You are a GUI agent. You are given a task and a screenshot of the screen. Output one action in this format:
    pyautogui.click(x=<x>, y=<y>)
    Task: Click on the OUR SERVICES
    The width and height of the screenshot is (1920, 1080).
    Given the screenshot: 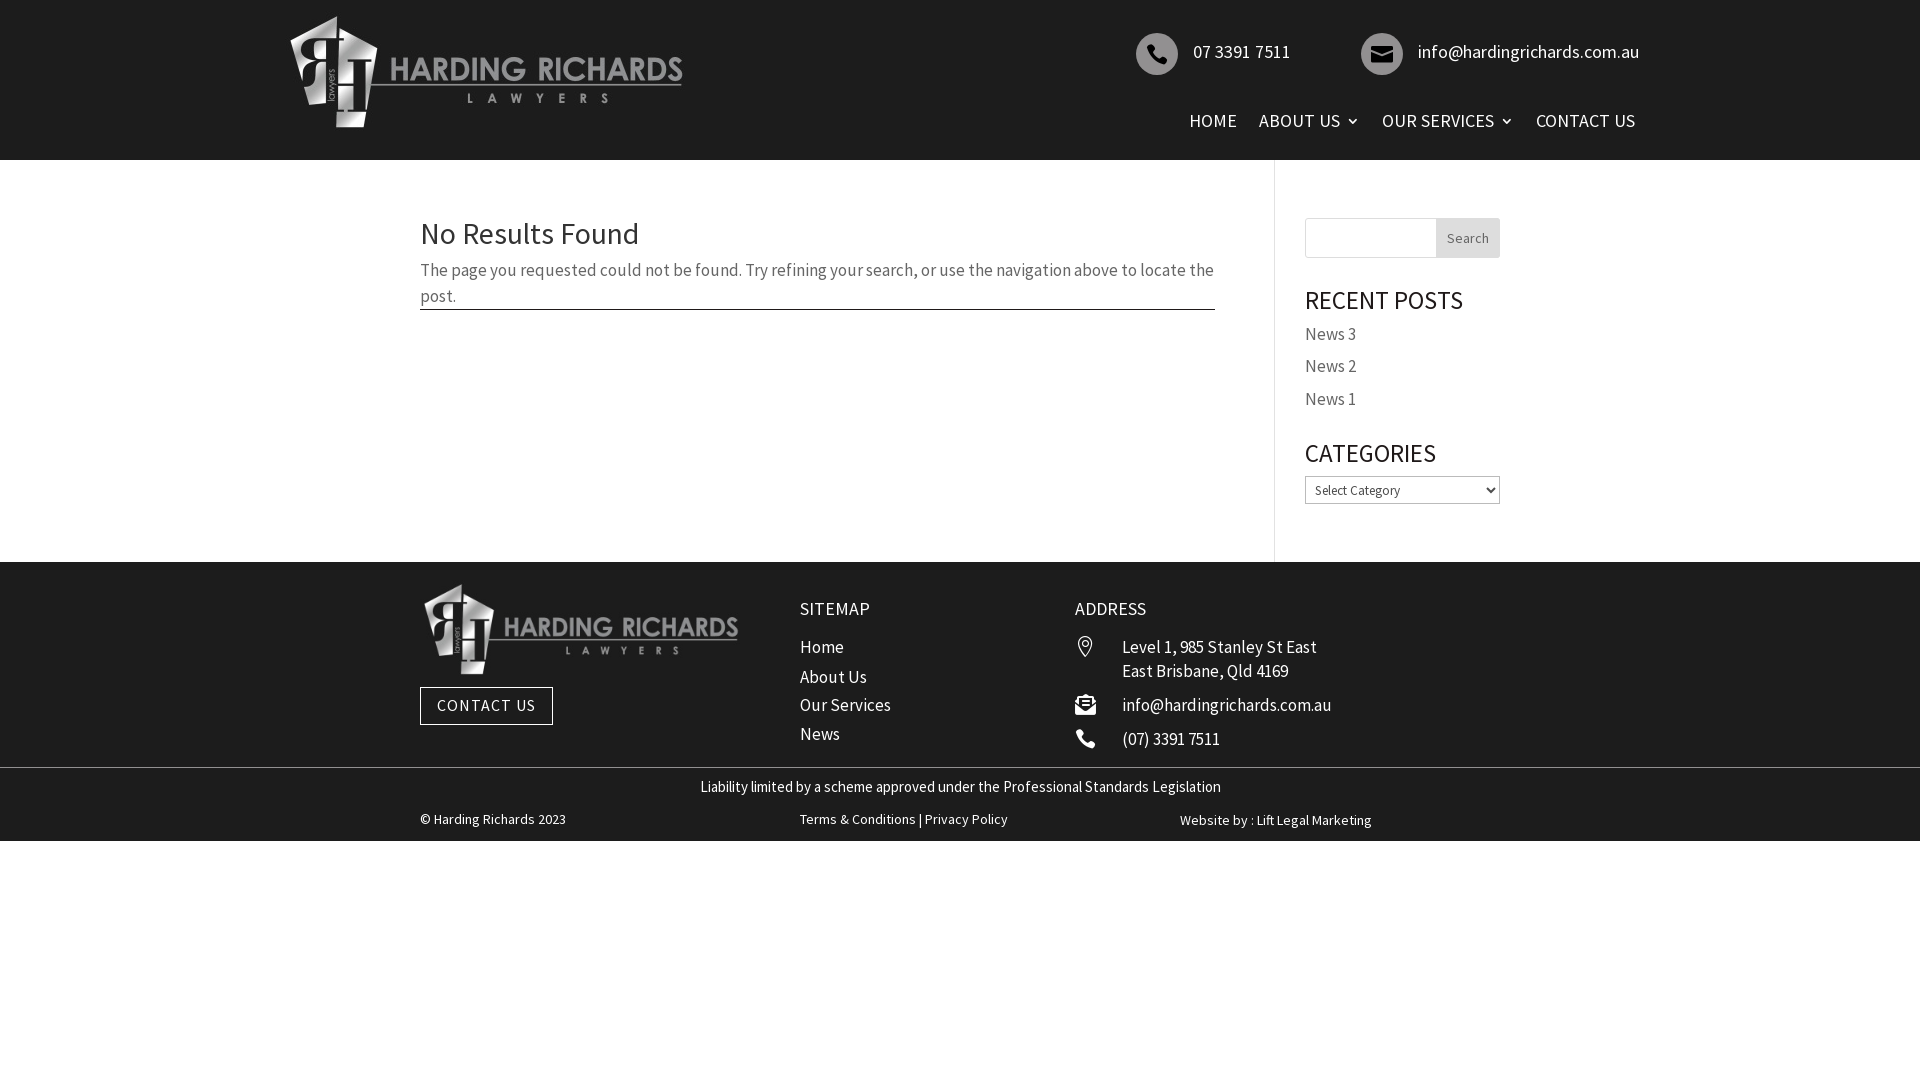 What is the action you would take?
    pyautogui.click(x=1448, y=121)
    